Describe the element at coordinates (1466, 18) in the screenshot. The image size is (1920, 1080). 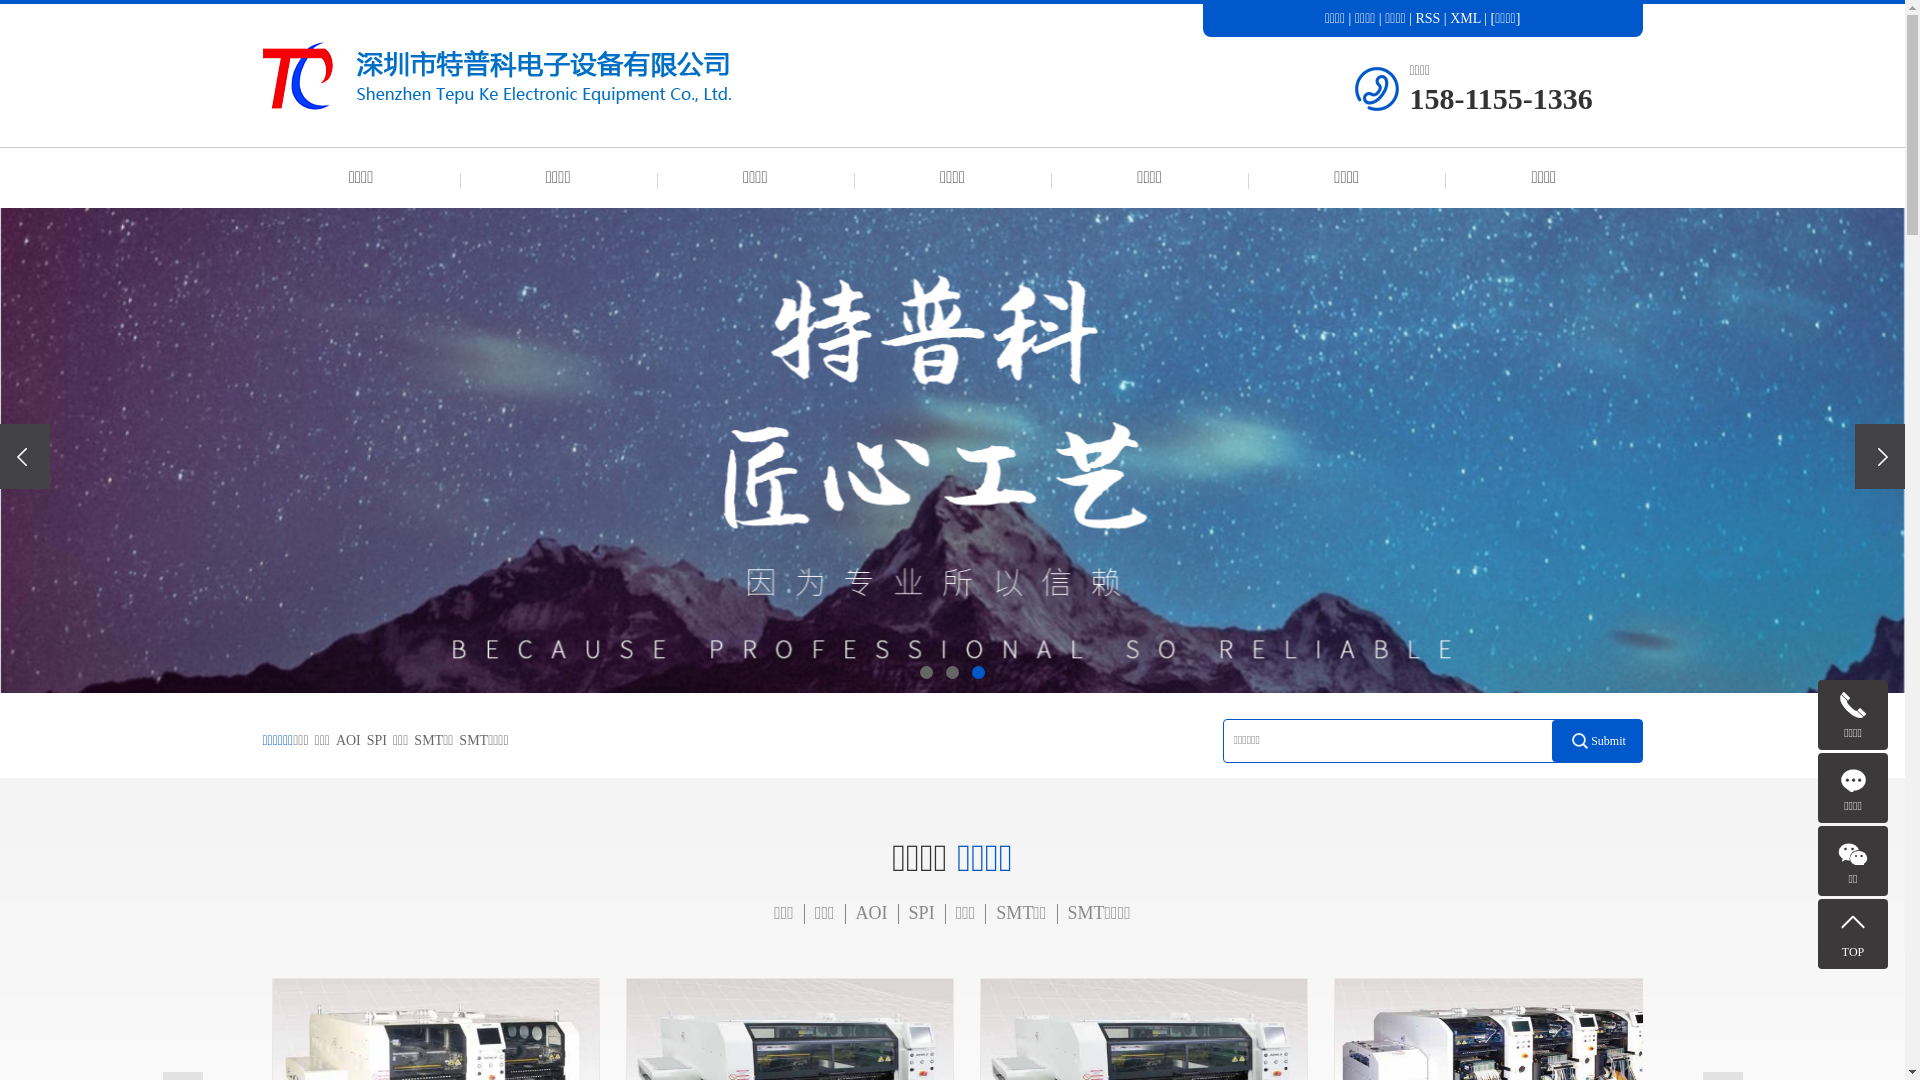
I see `XML` at that location.